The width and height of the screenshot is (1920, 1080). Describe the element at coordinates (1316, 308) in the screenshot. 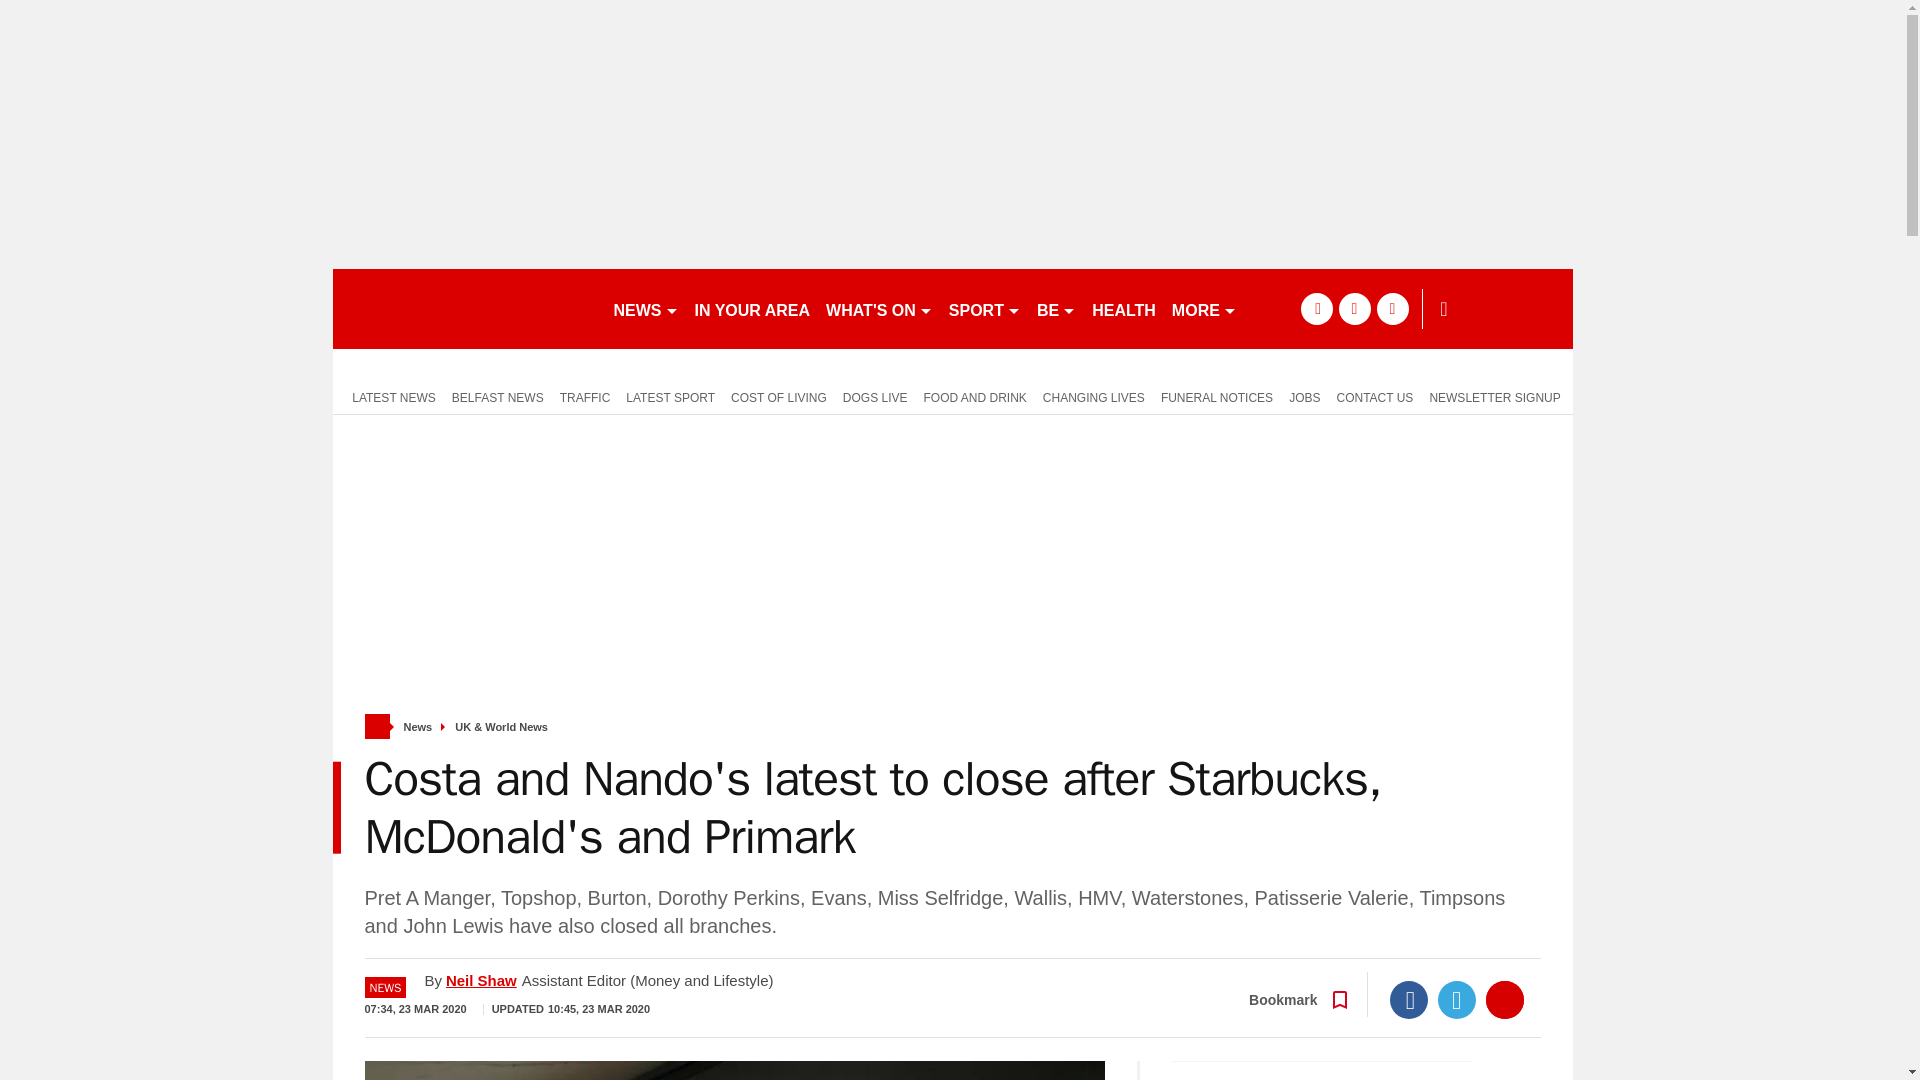

I see `facebook` at that location.